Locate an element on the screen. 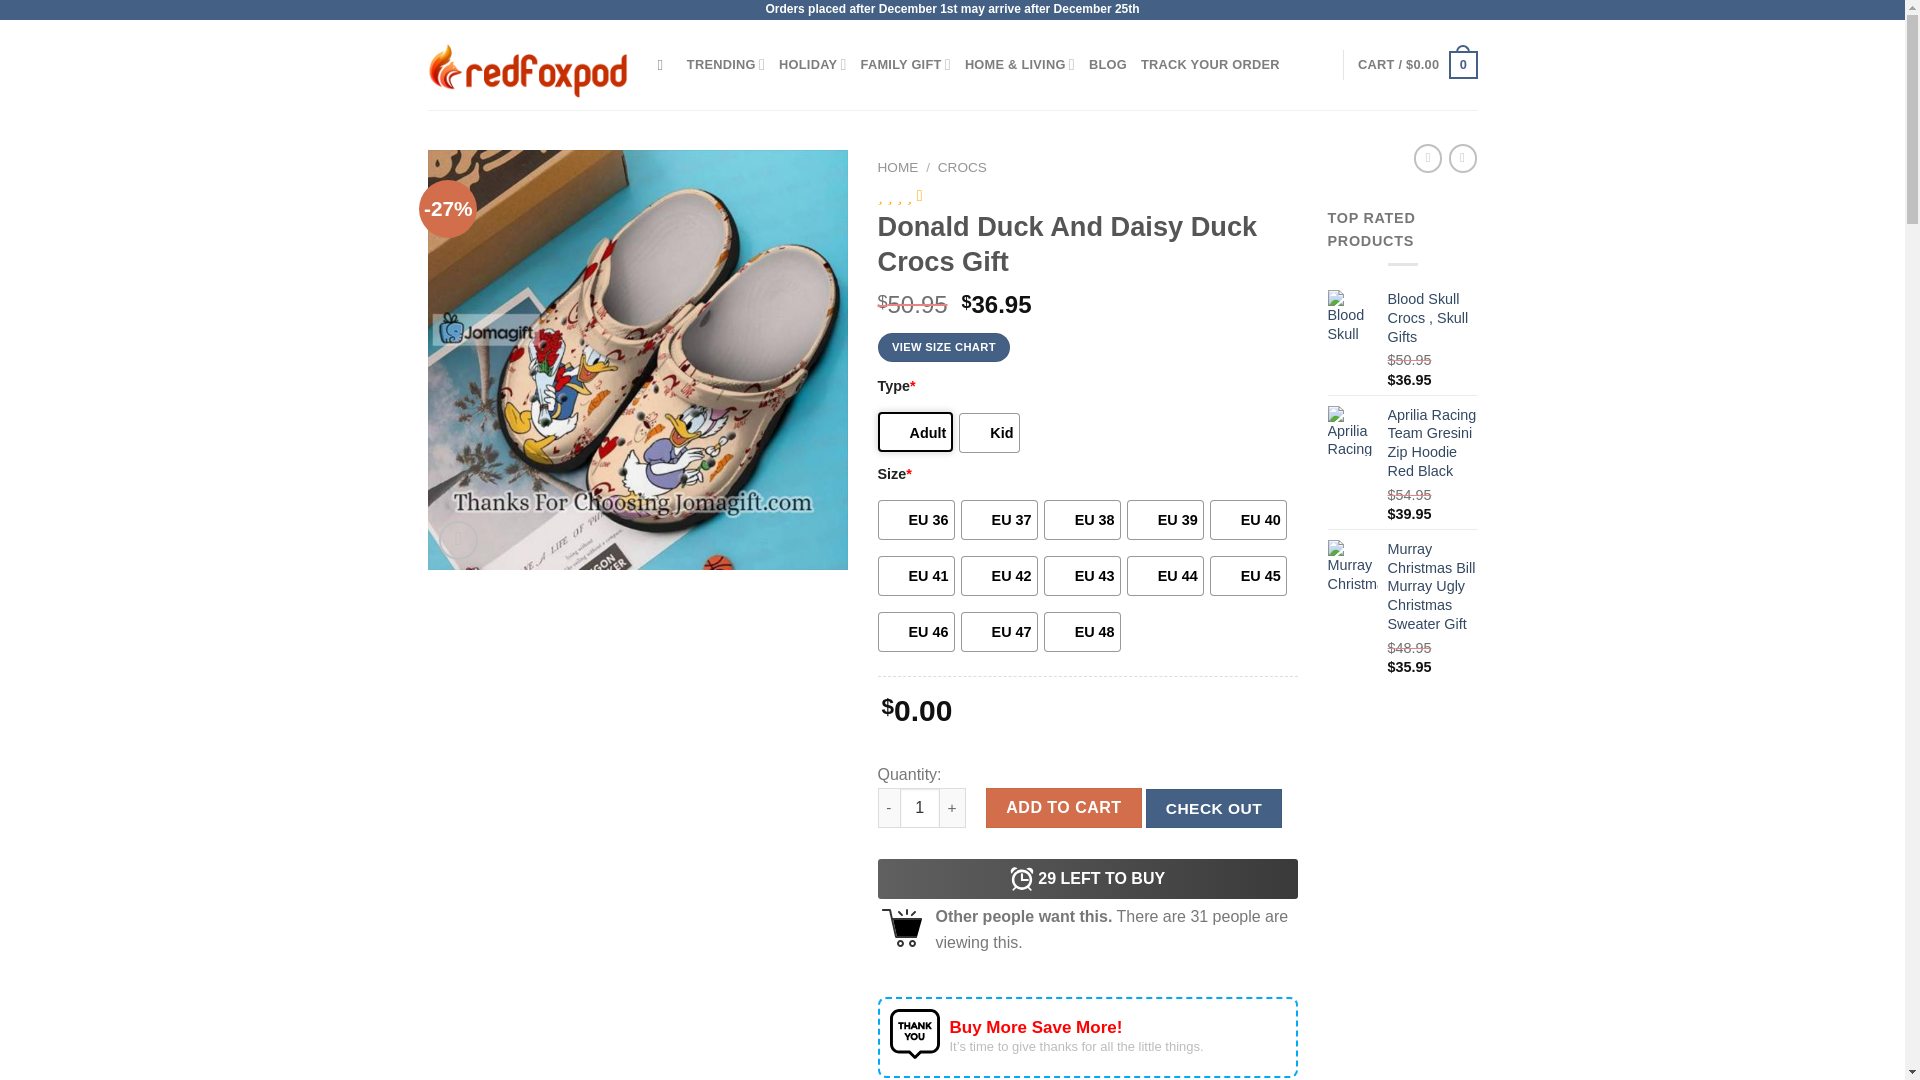  CROCS is located at coordinates (962, 166).